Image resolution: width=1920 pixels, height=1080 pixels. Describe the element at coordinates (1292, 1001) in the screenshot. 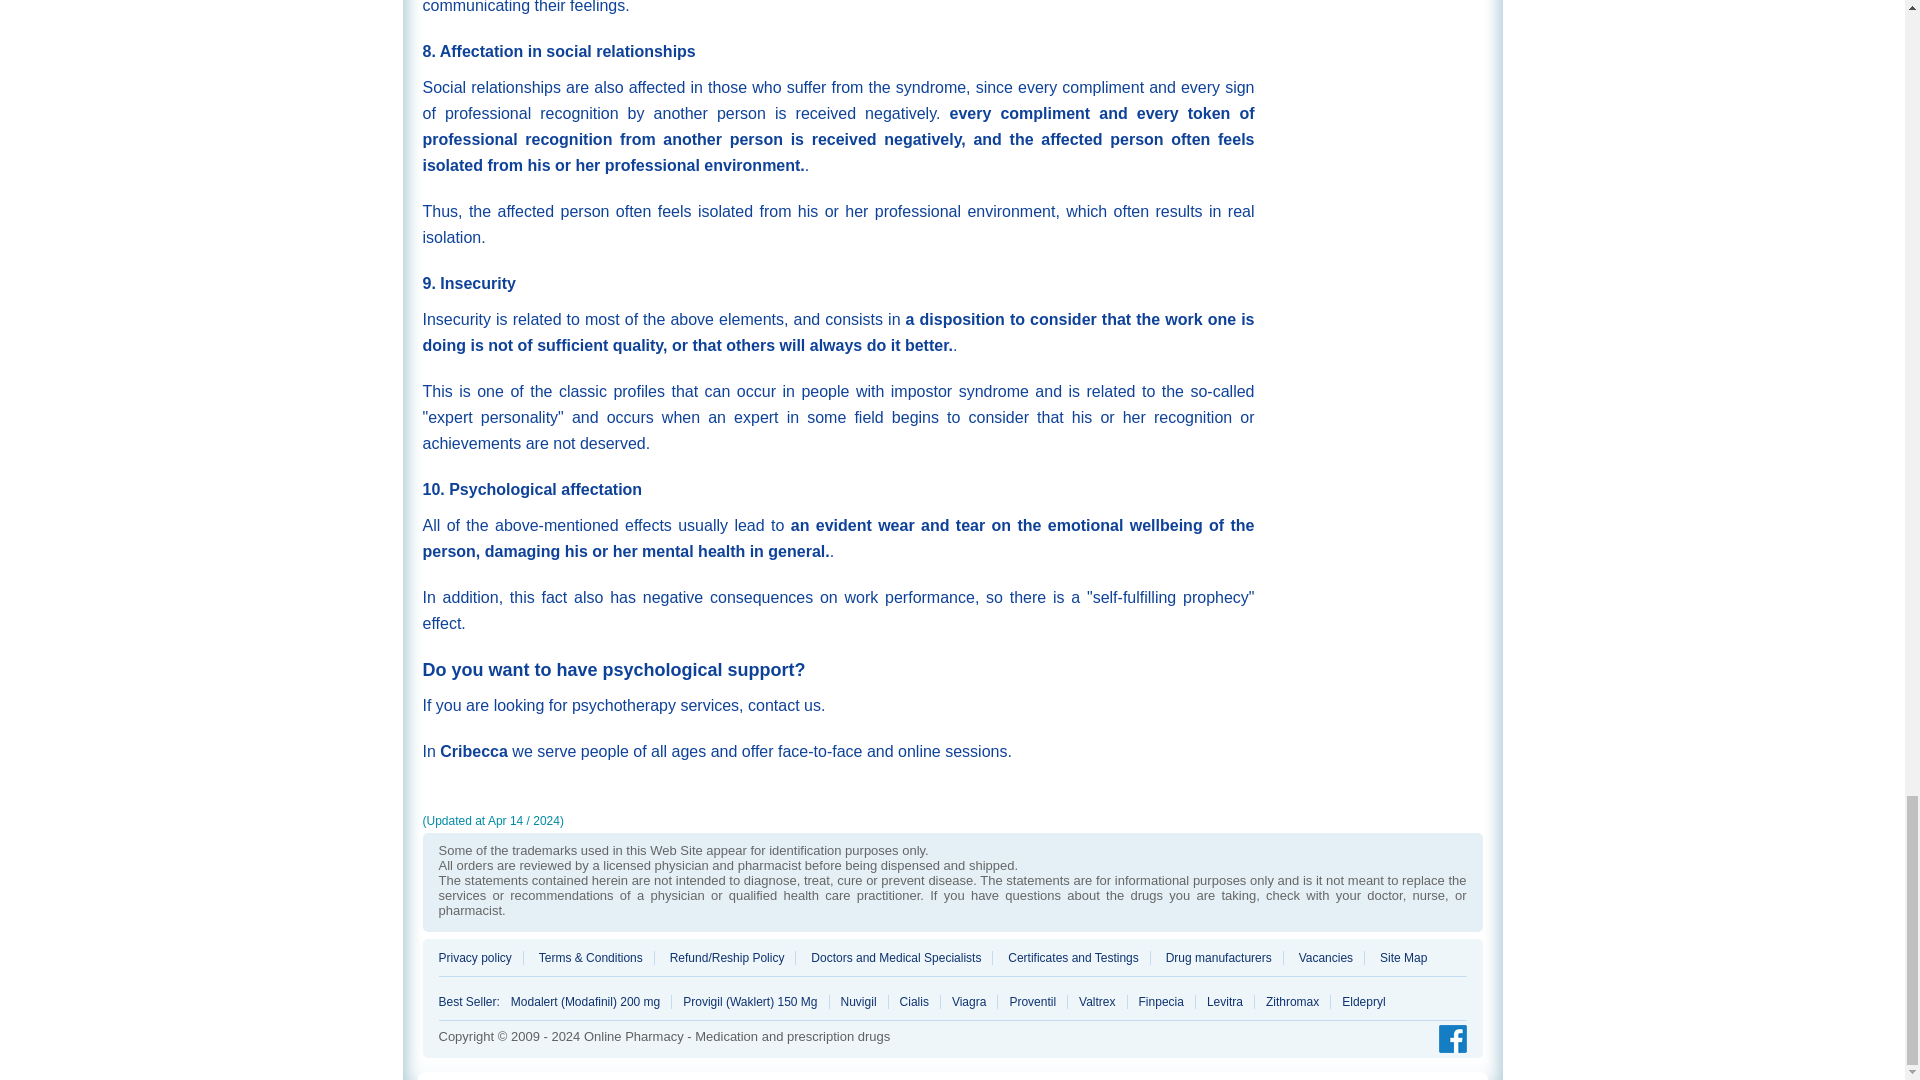

I see `Zithromax` at that location.